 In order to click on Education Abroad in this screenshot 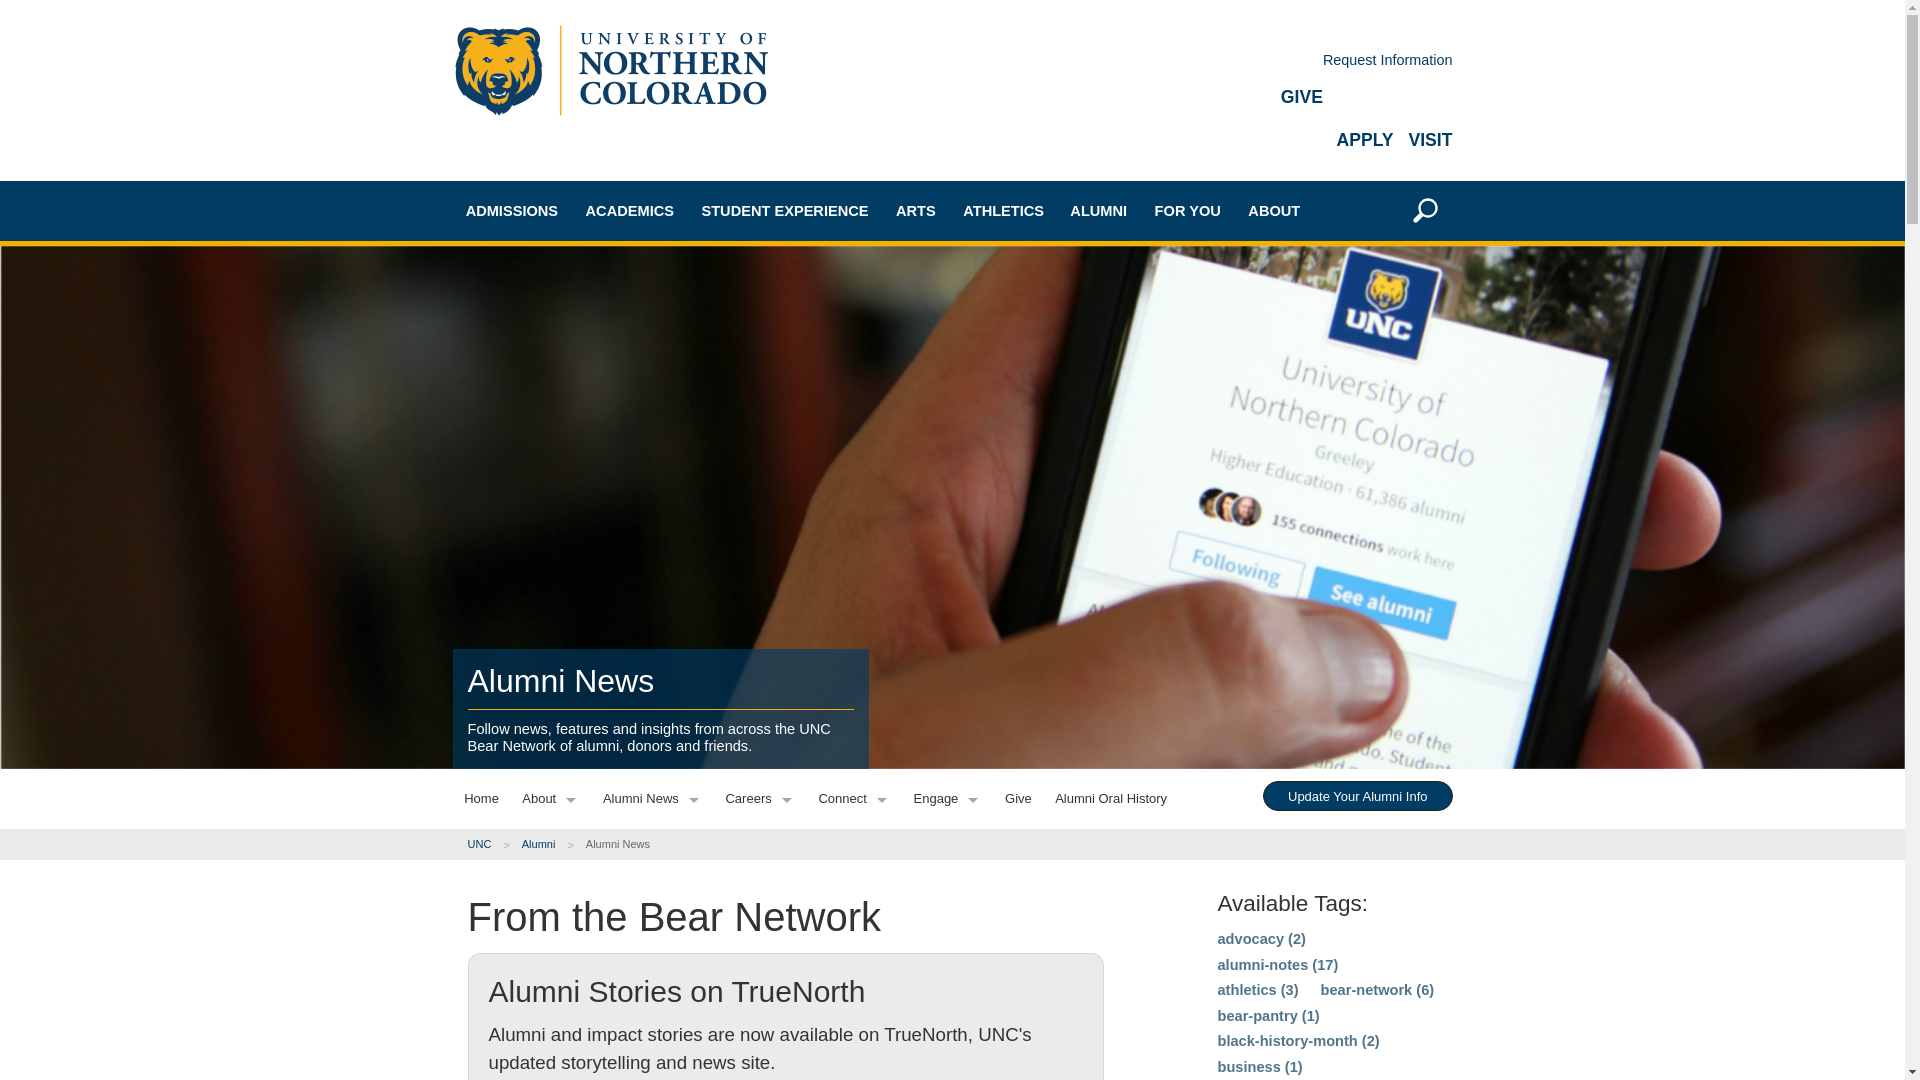, I will do `click(672, 413)`.